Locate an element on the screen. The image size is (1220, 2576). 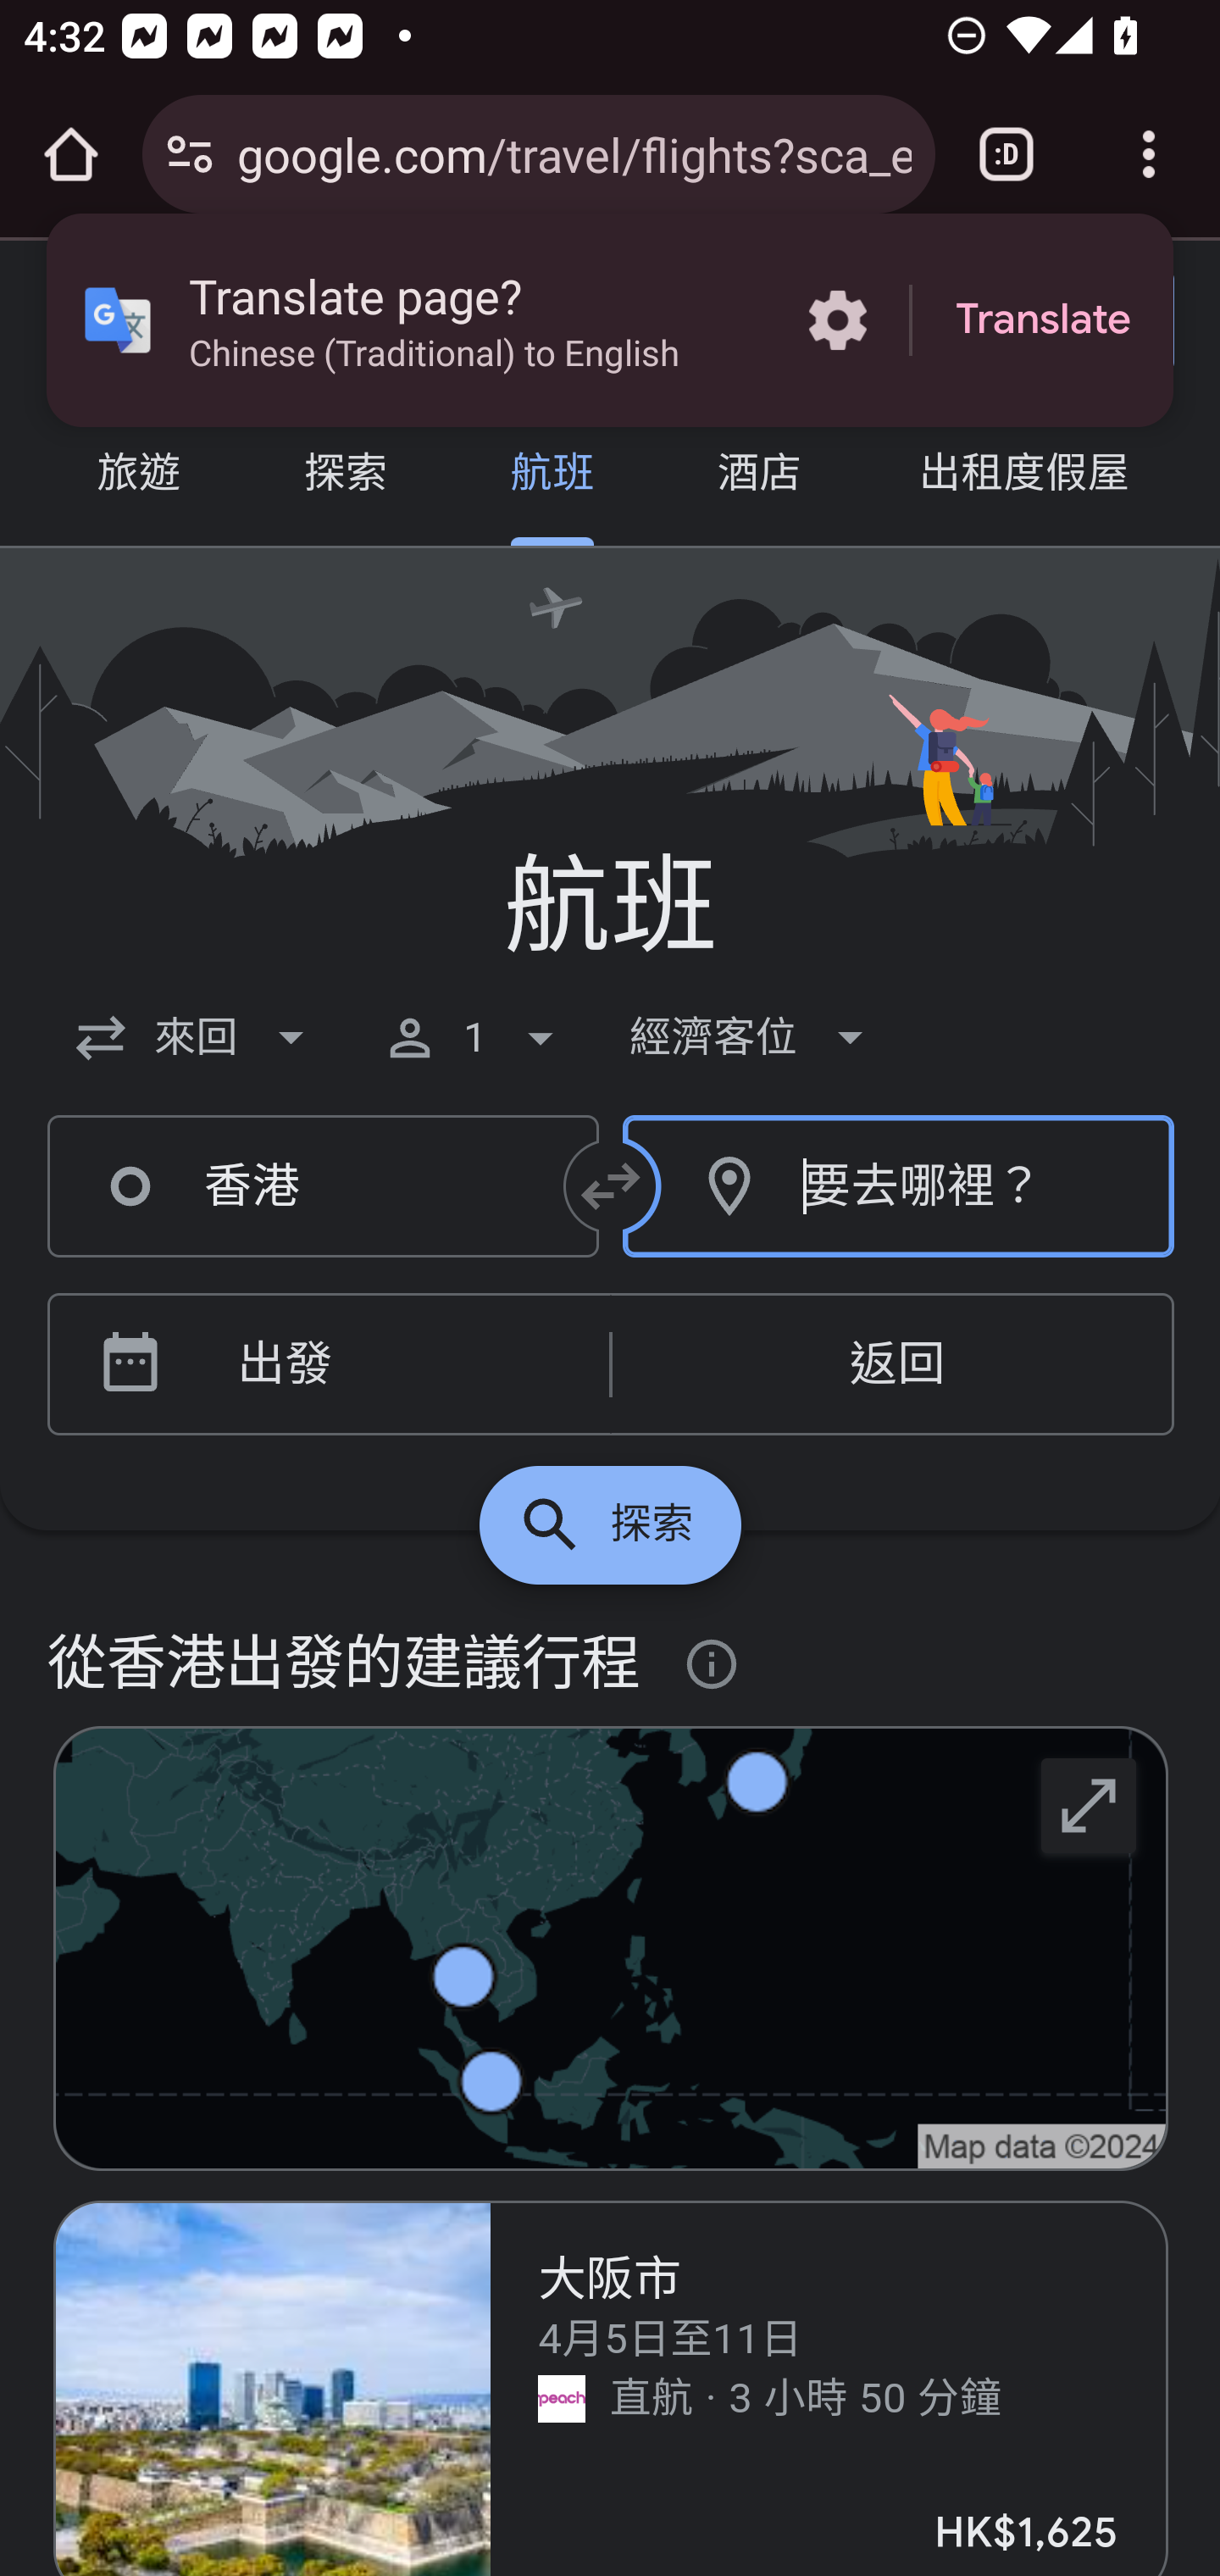
香港 is located at coordinates (324, 1187).